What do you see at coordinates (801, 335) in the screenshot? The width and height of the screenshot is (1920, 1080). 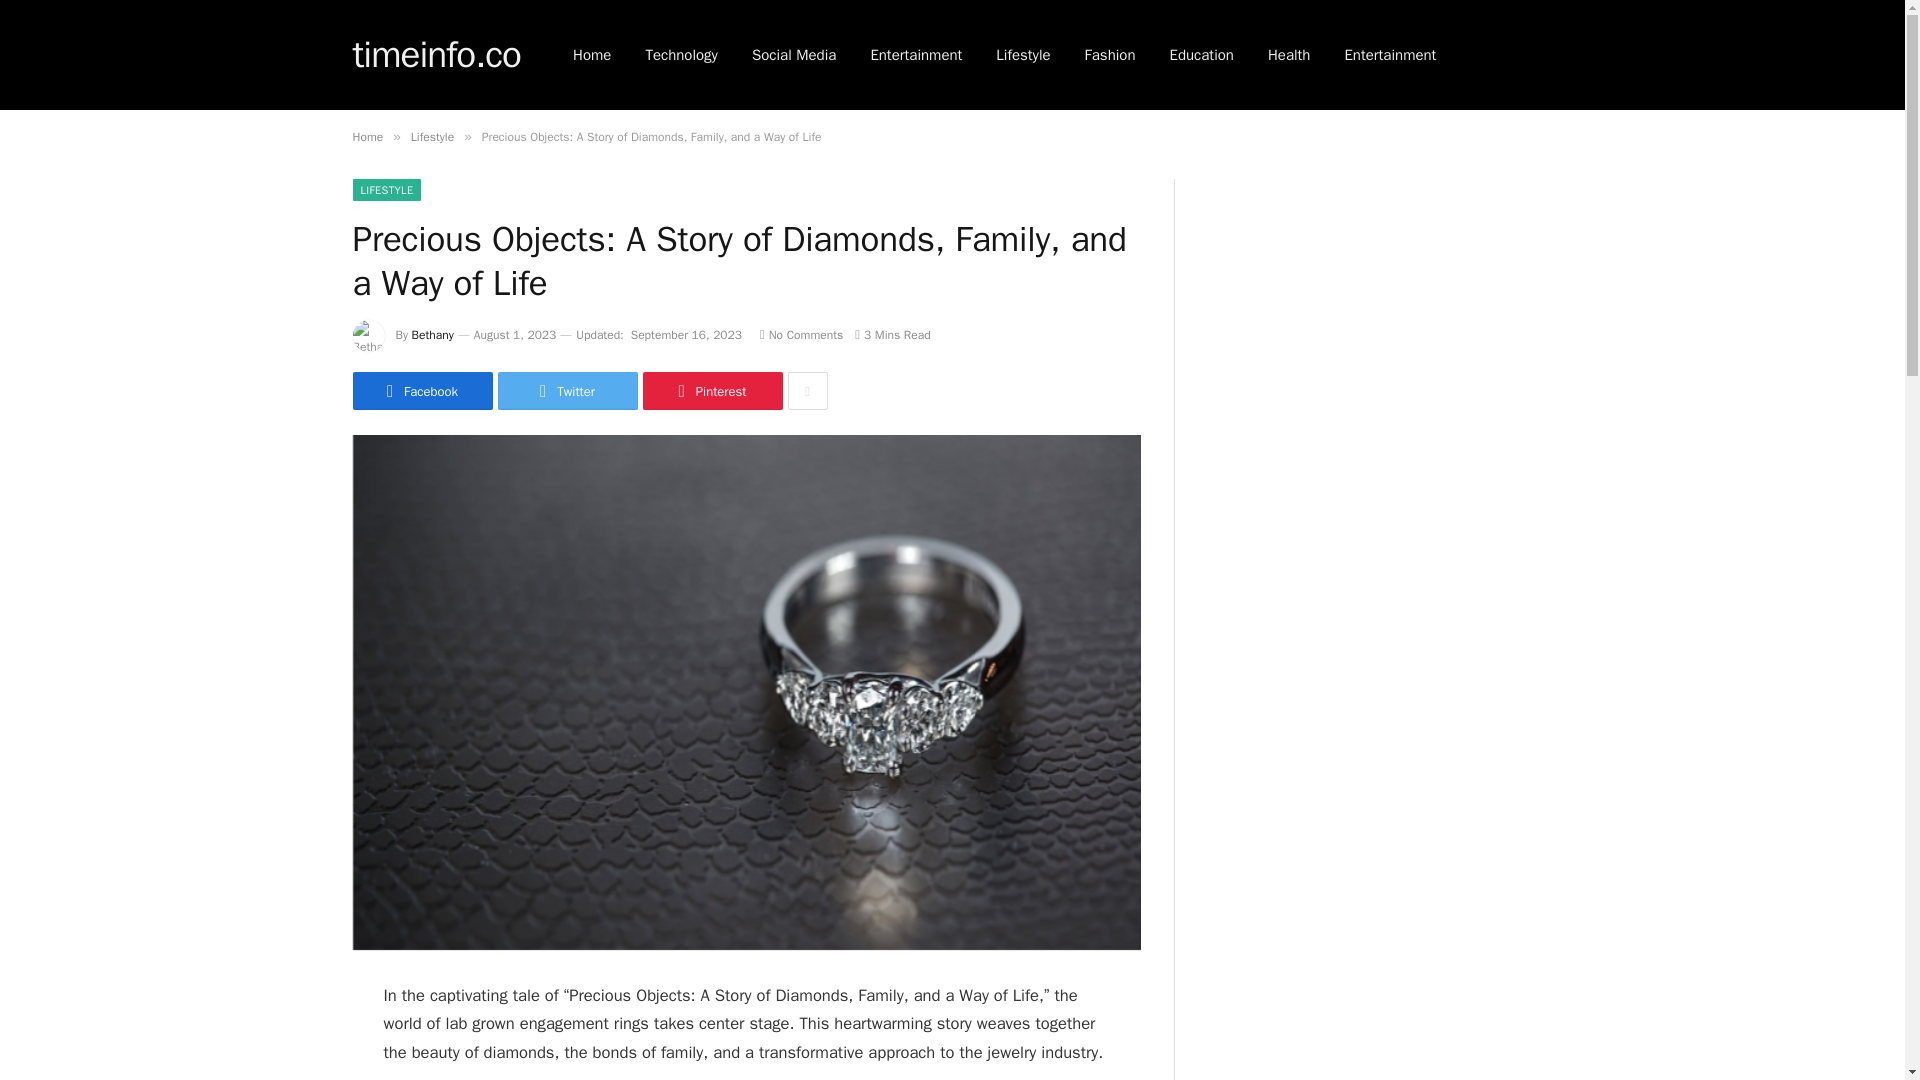 I see `No Comments` at bounding box center [801, 335].